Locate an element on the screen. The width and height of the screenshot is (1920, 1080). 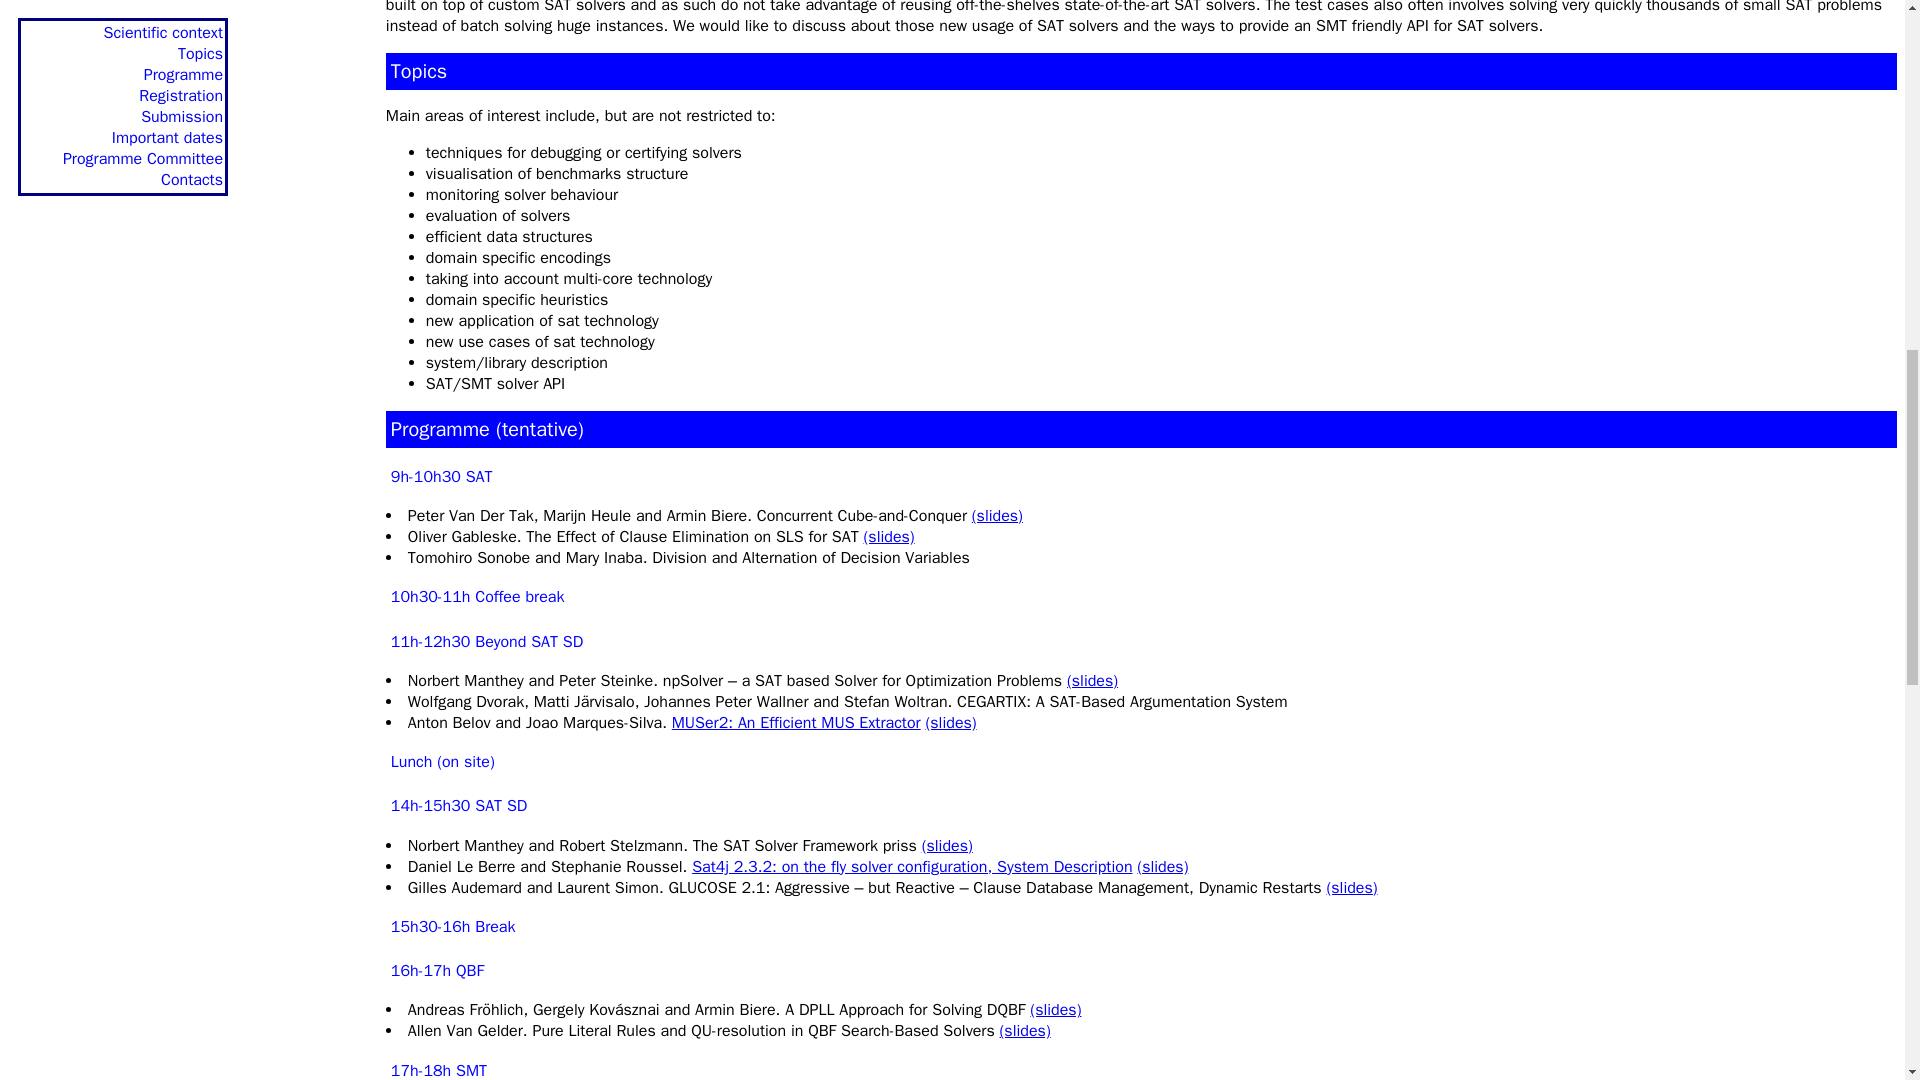
Topics is located at coordinates (419, 72).